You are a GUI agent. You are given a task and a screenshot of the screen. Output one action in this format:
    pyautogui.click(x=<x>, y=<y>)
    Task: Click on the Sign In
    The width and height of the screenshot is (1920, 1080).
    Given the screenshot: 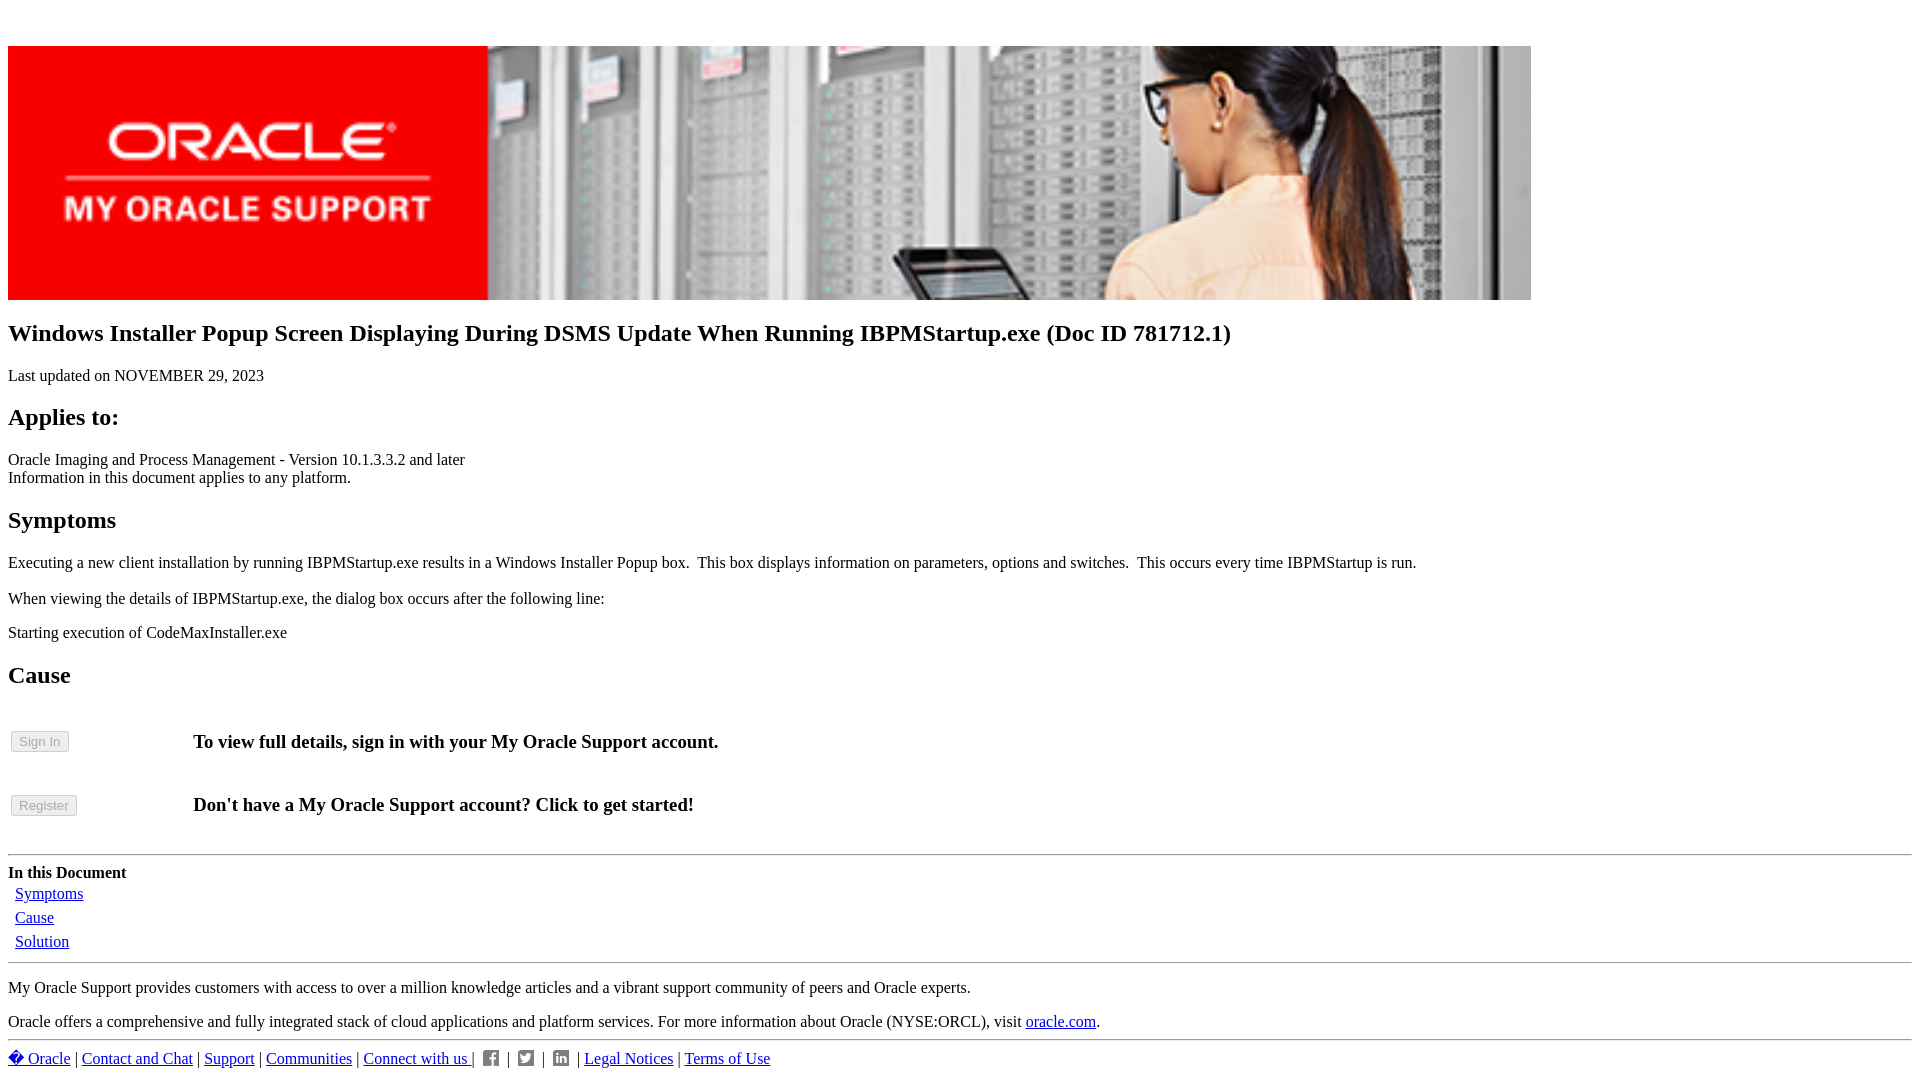 What is the action you would take?
    pyautogui.click(x=40, y=740)
    